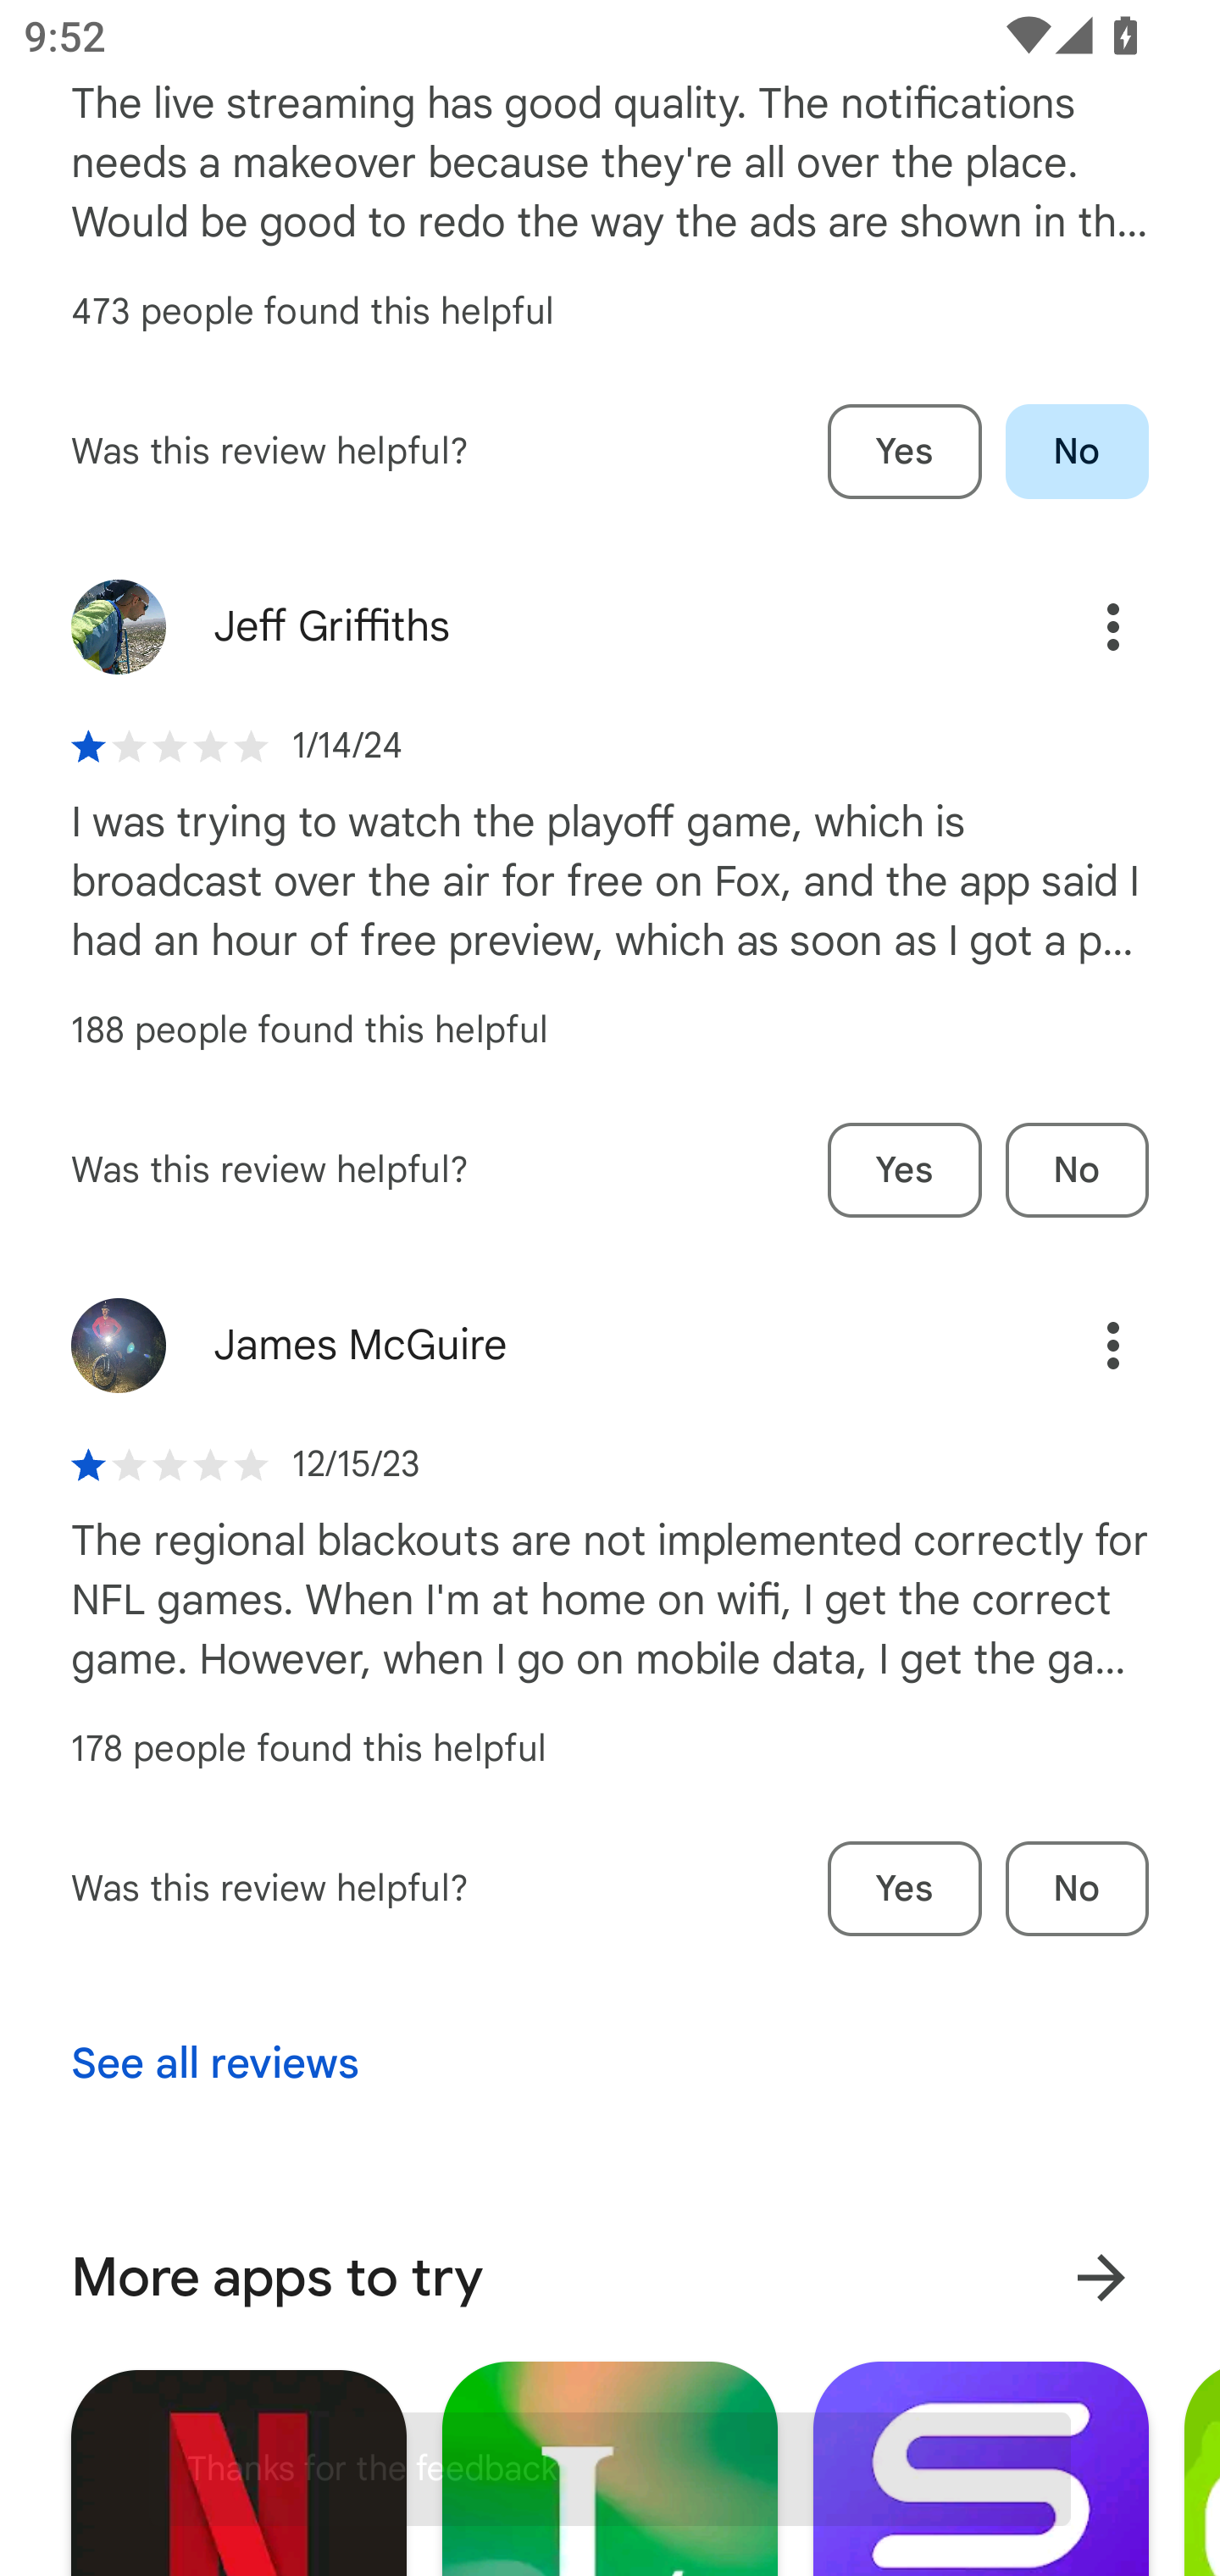 The width and height of the screenshot is (1220, 2576). I want to click on Yes, so click(905, 1890).